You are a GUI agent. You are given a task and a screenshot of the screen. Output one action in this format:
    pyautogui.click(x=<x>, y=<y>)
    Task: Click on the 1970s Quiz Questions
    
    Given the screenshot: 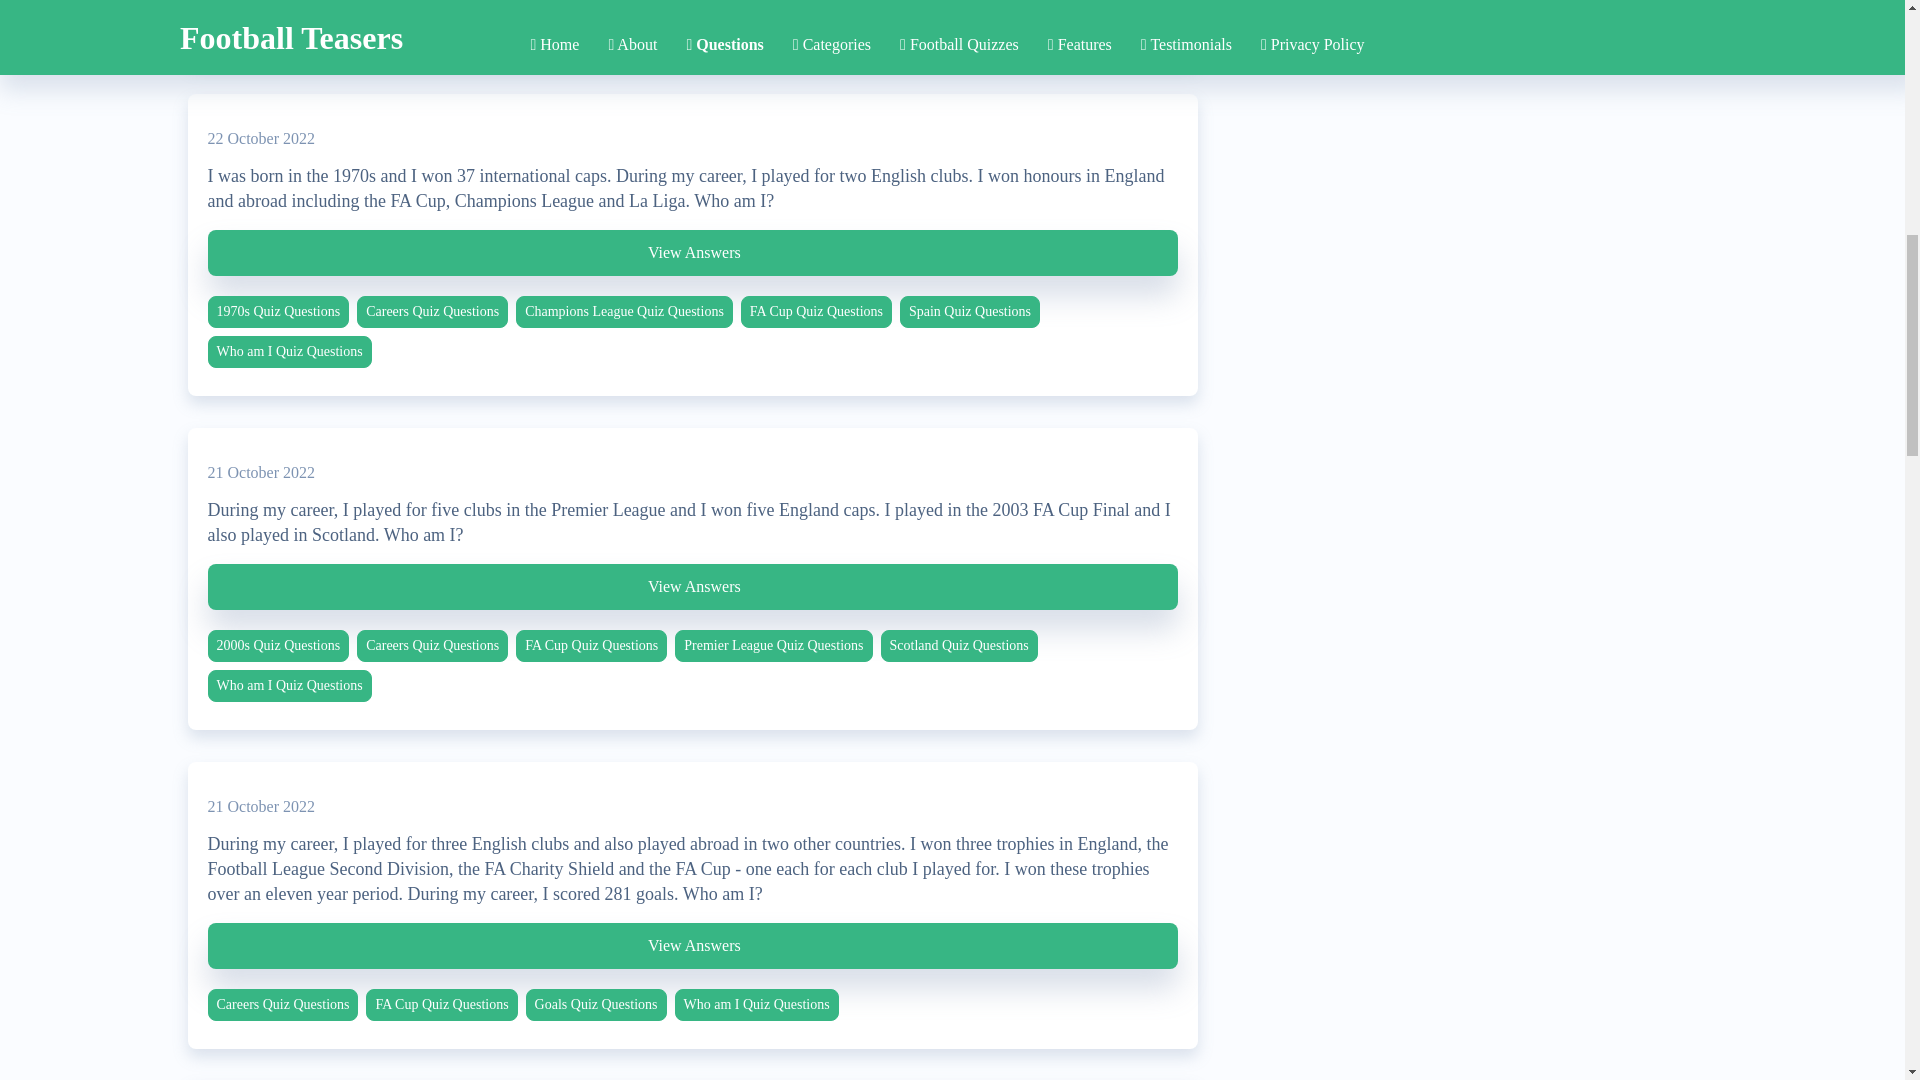 What is the action you would take?
    pyautogui.click(x=278, y=312)
    